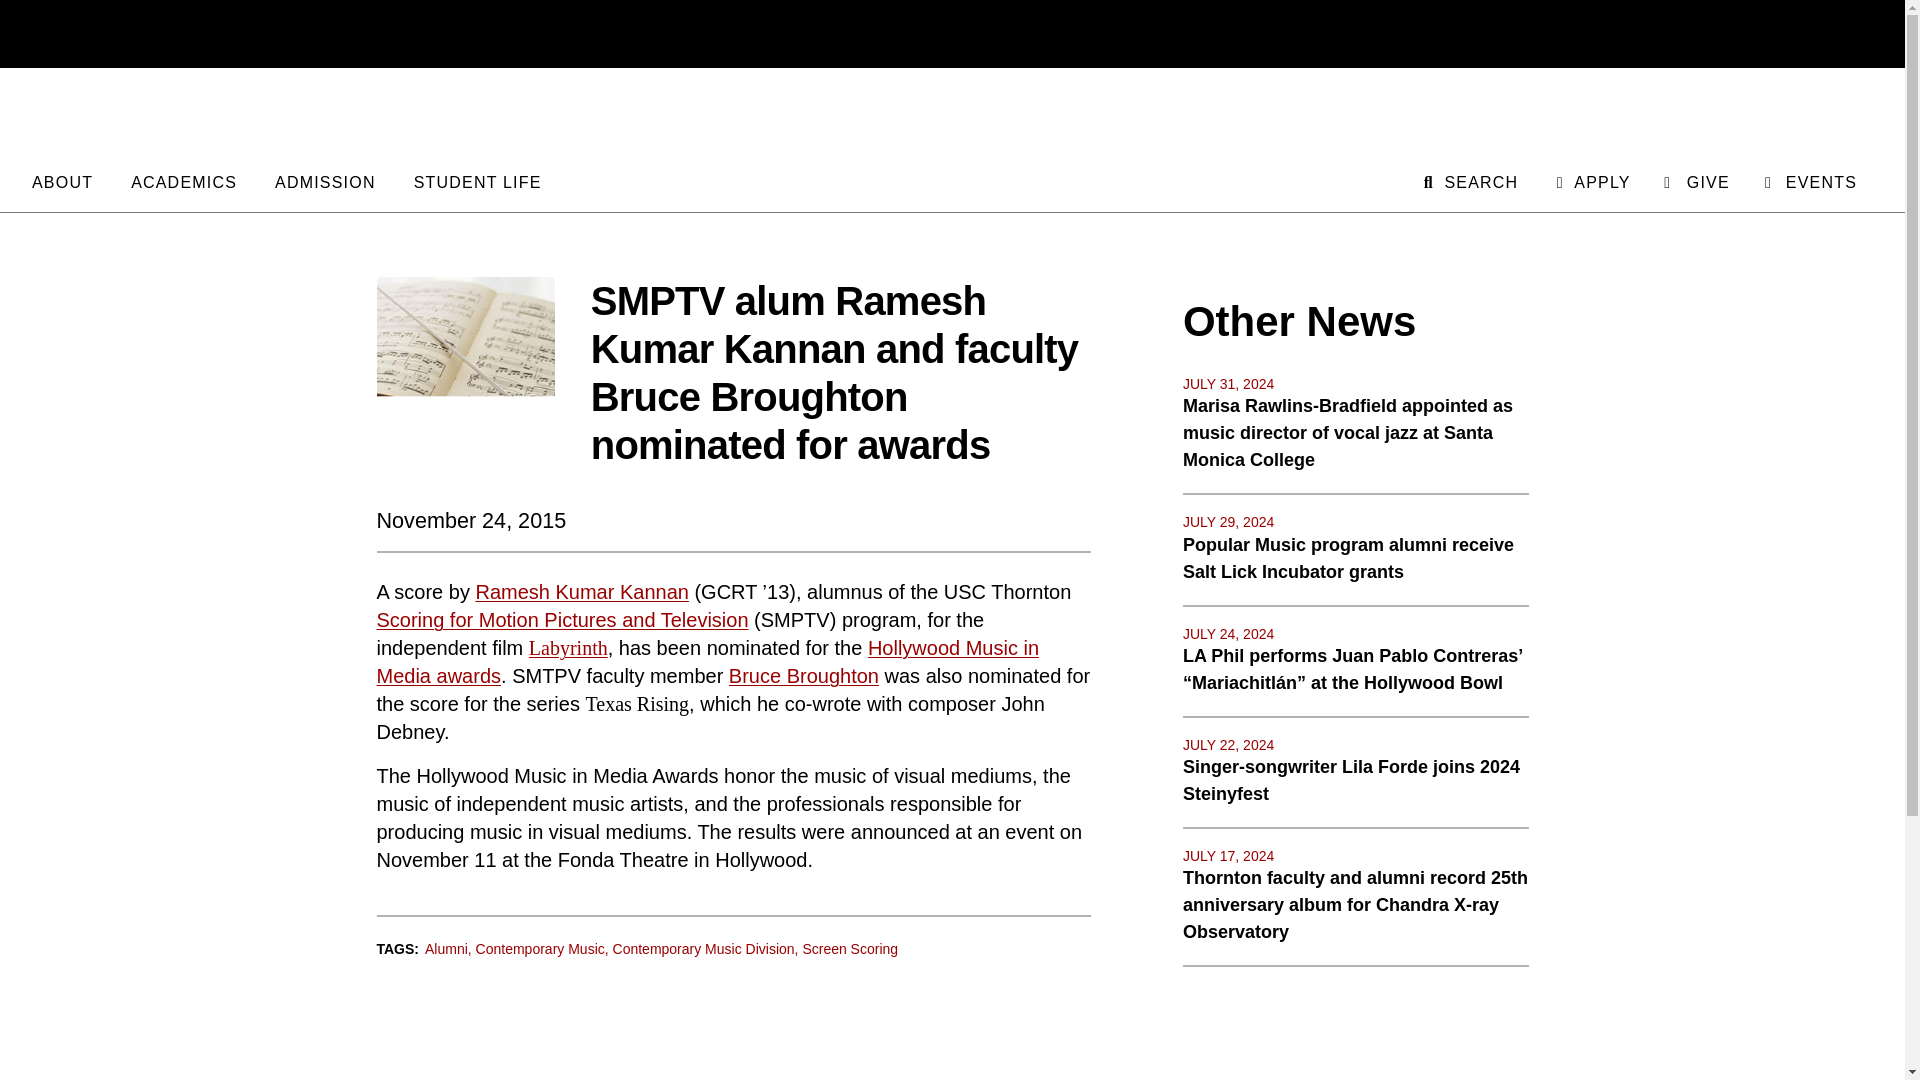 The width and height of the screenshot is (1920, 1080). Describe the element at coordinates (1809, 179) in the screenshot. I see `EVENTS` at that location.